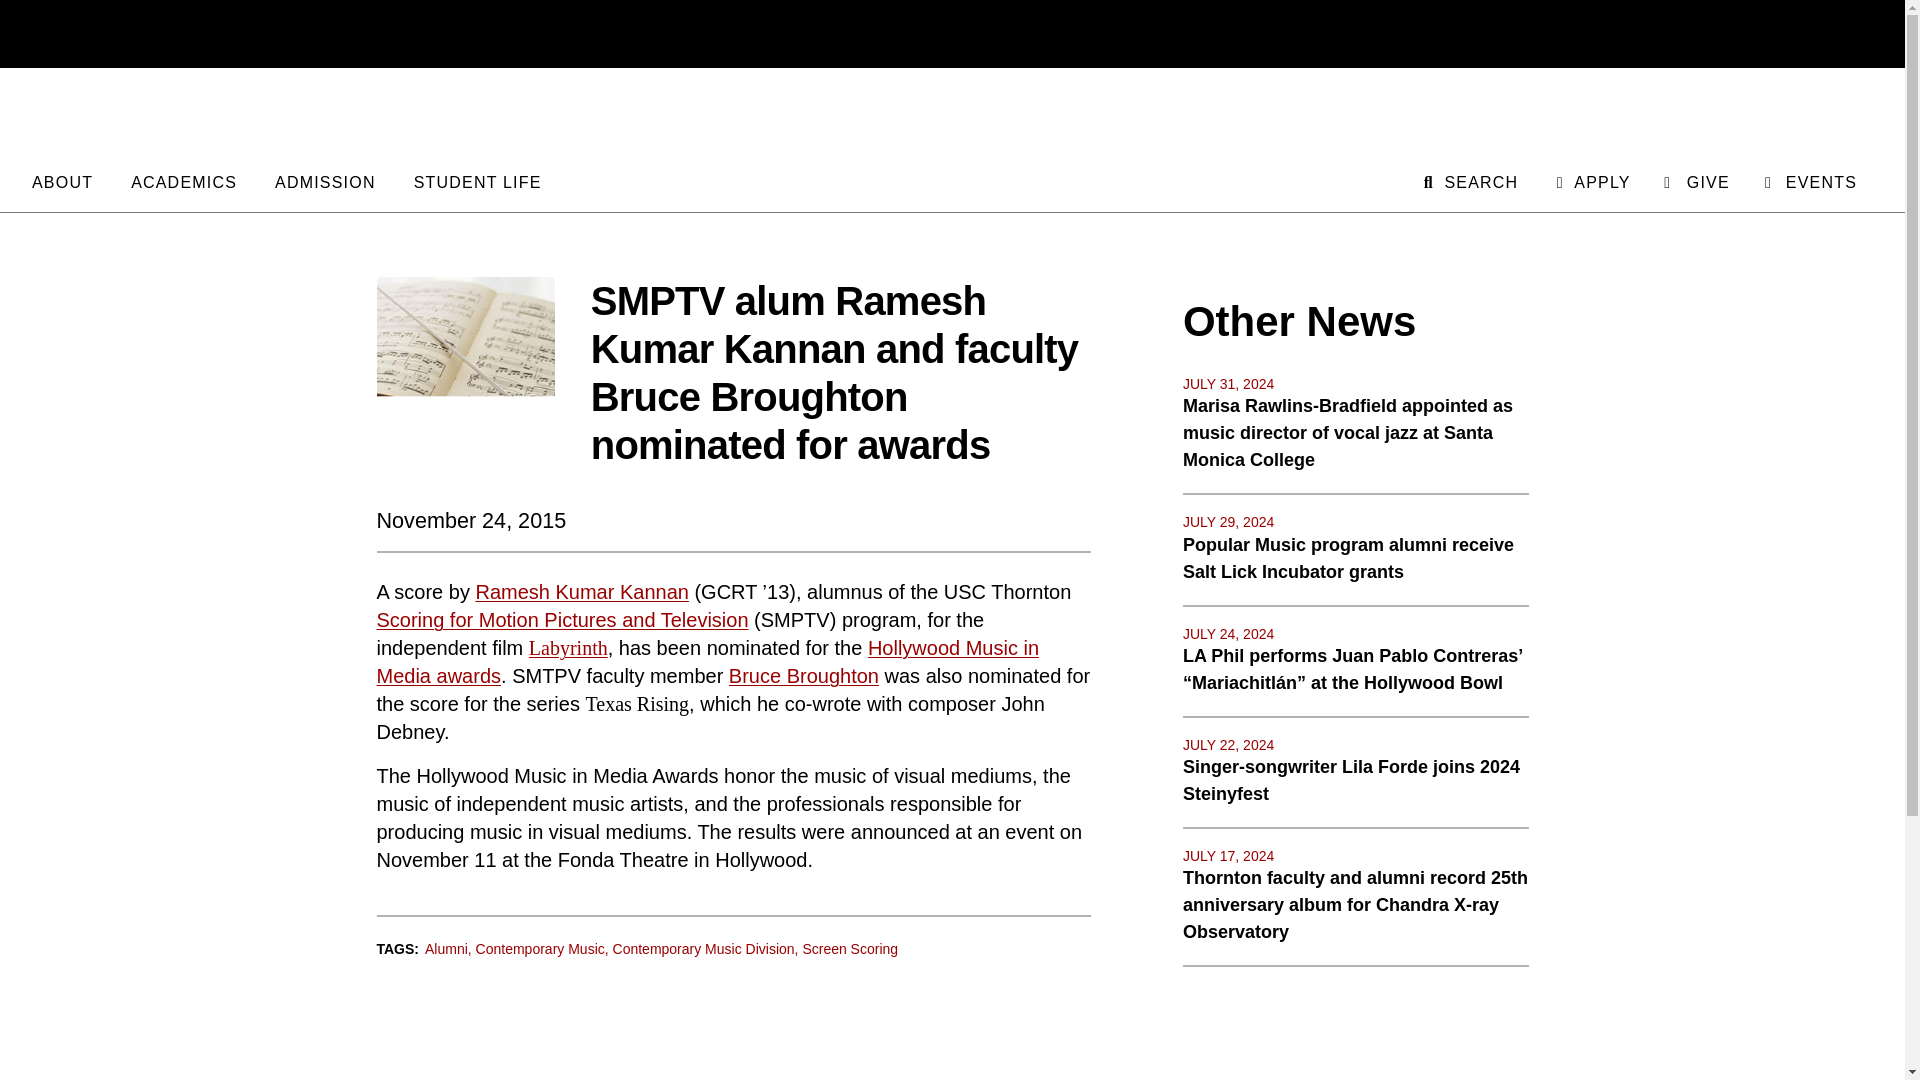 The width and height of the screenshot is (1920, 1080). Describe the element at coordinates (1809, 179) in the screenshot. I see `EVENTS` at that location.